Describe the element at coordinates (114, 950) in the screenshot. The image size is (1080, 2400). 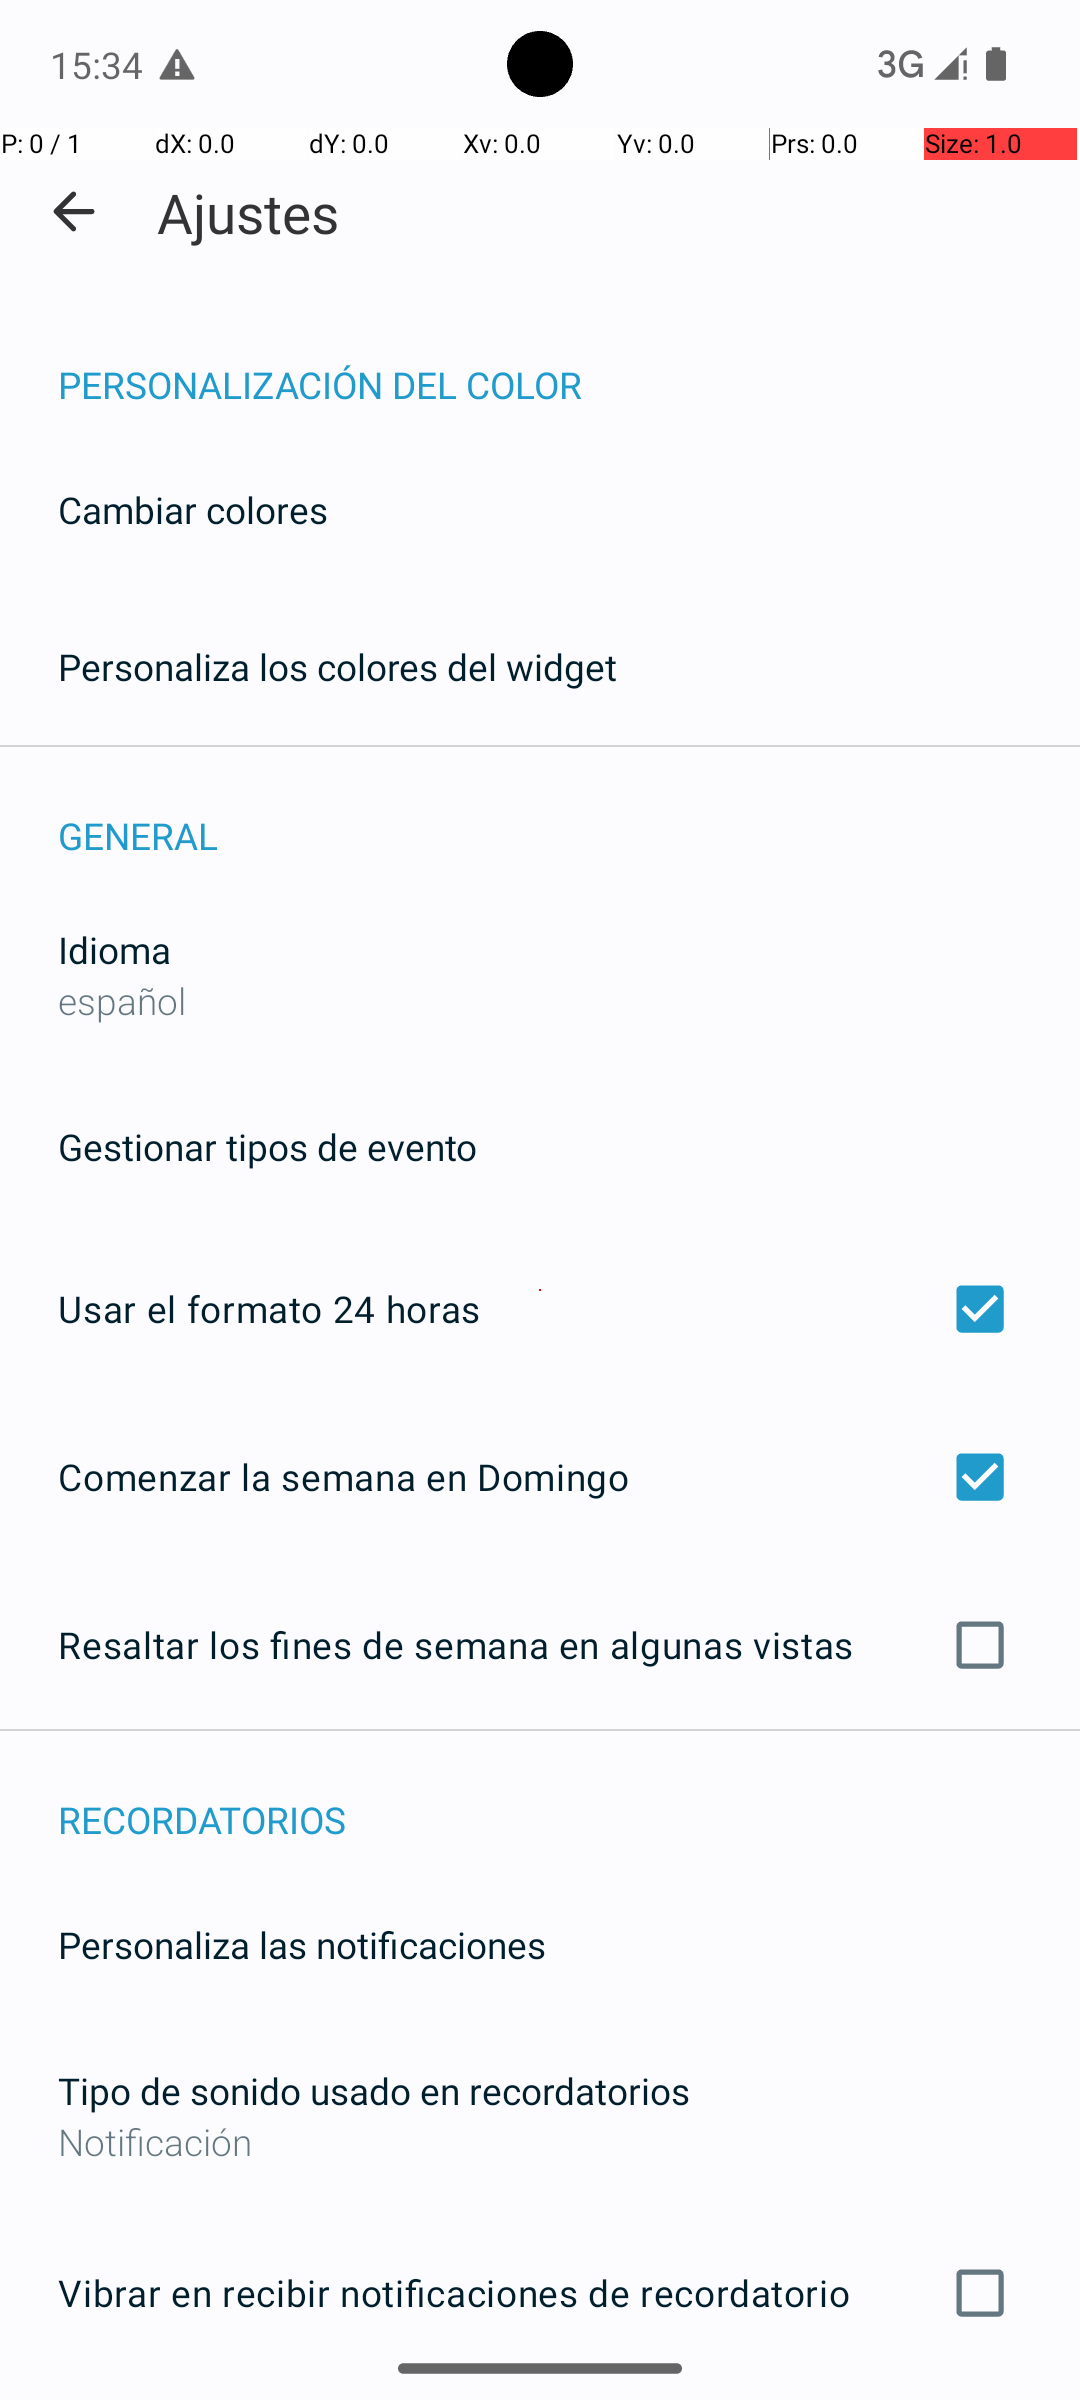
I see `Idioma` at that location.